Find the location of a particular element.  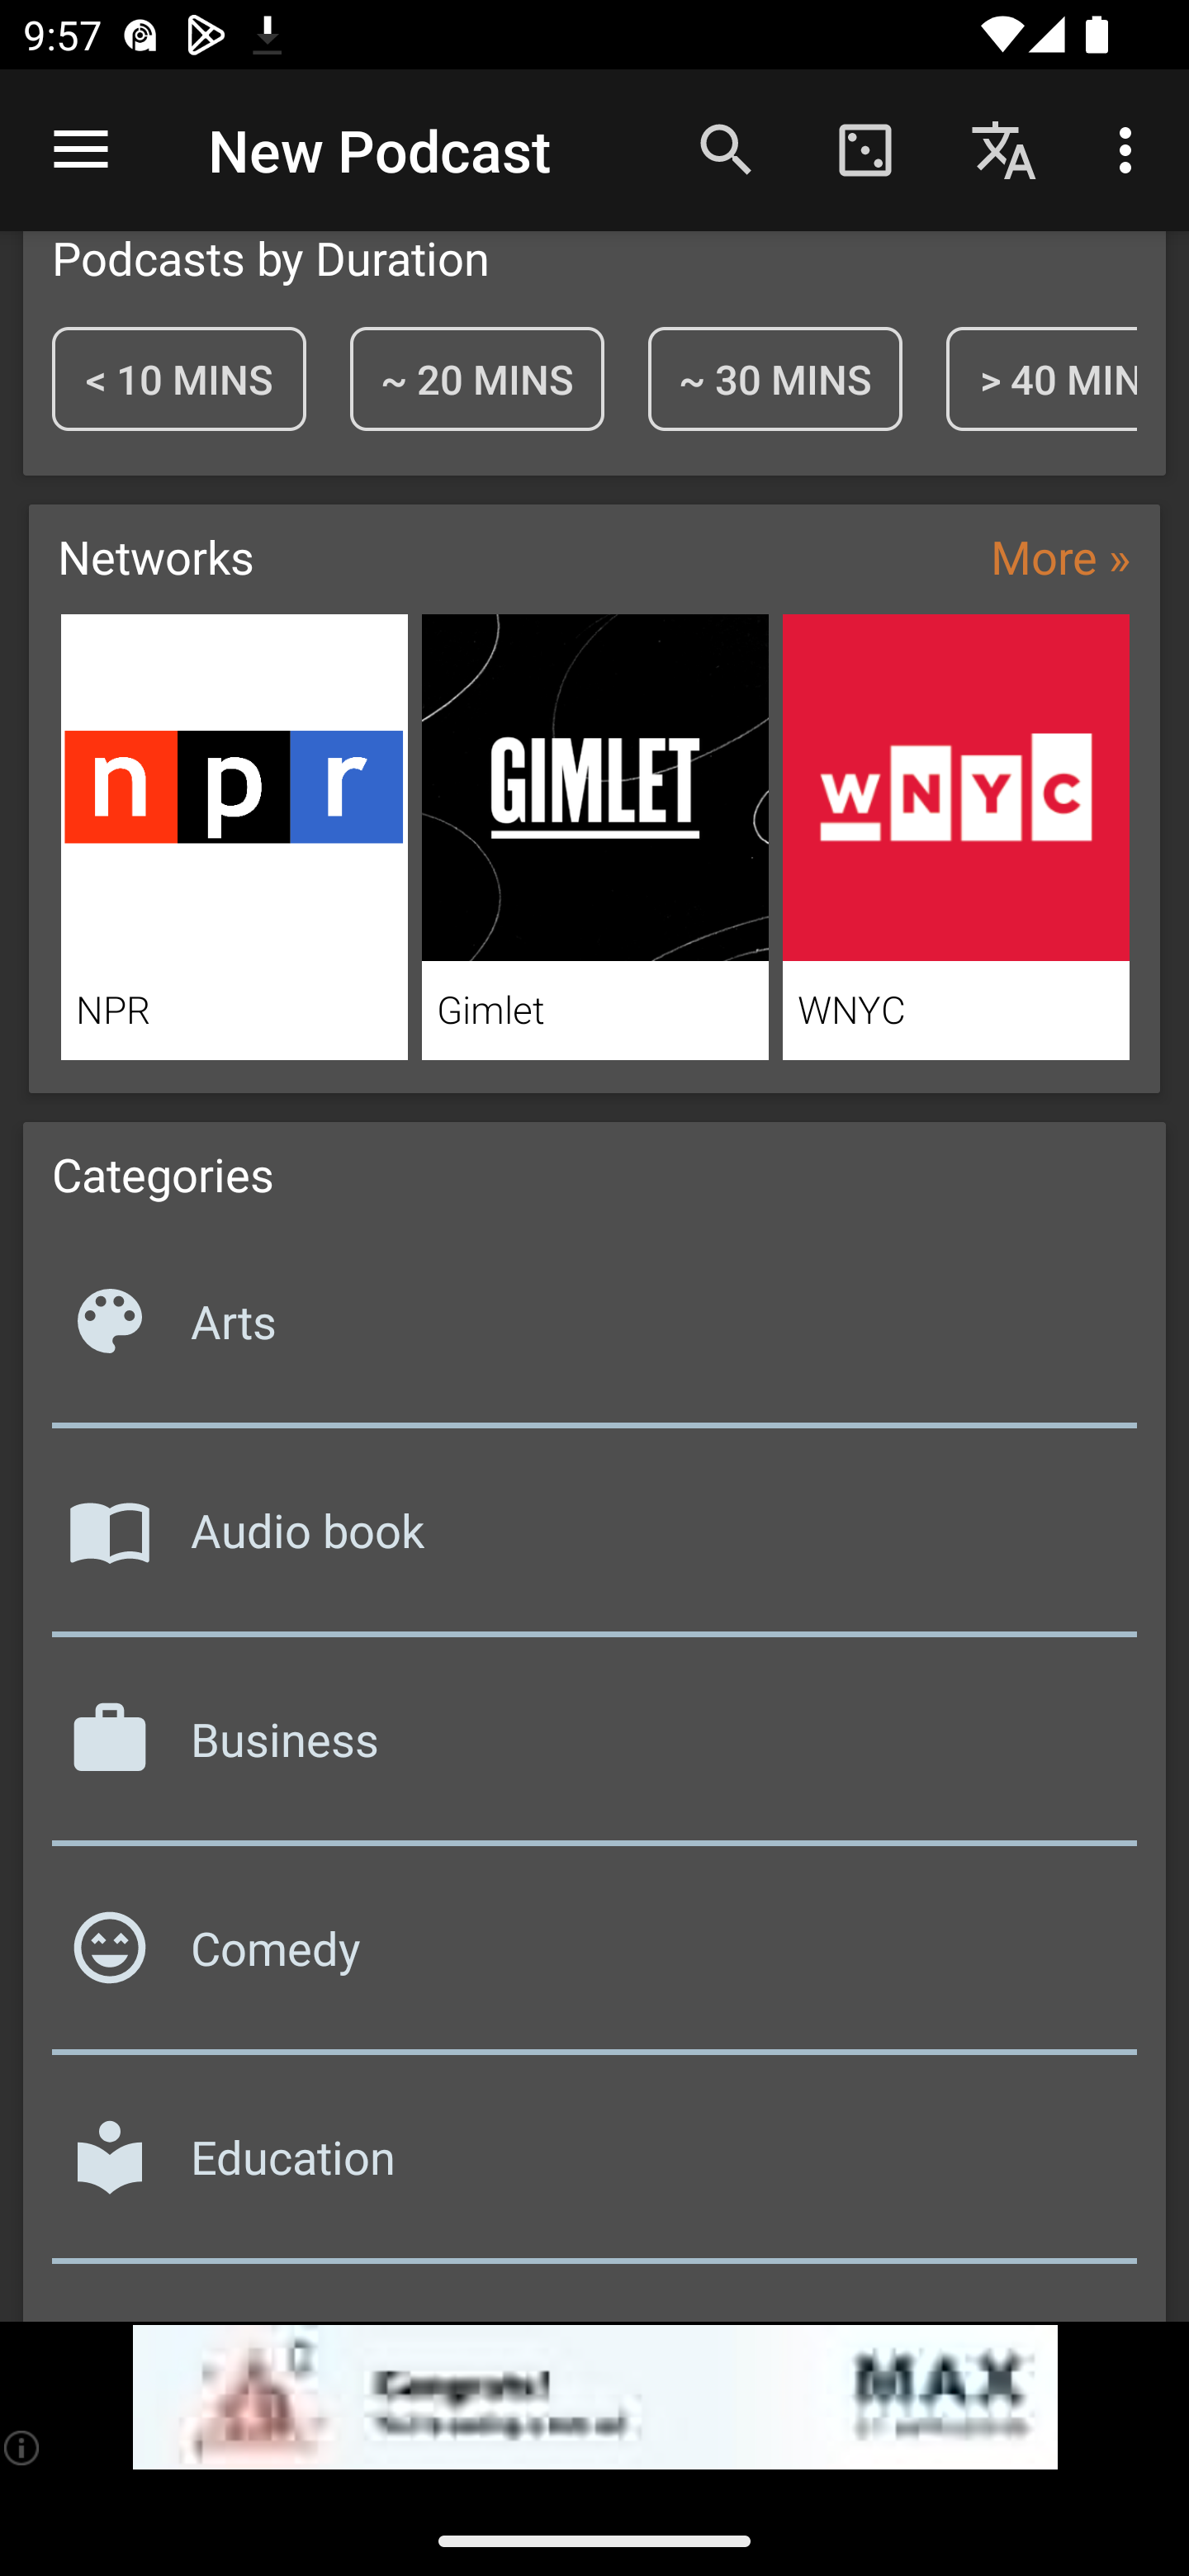

Arts is located at coordinates (594, 1333).